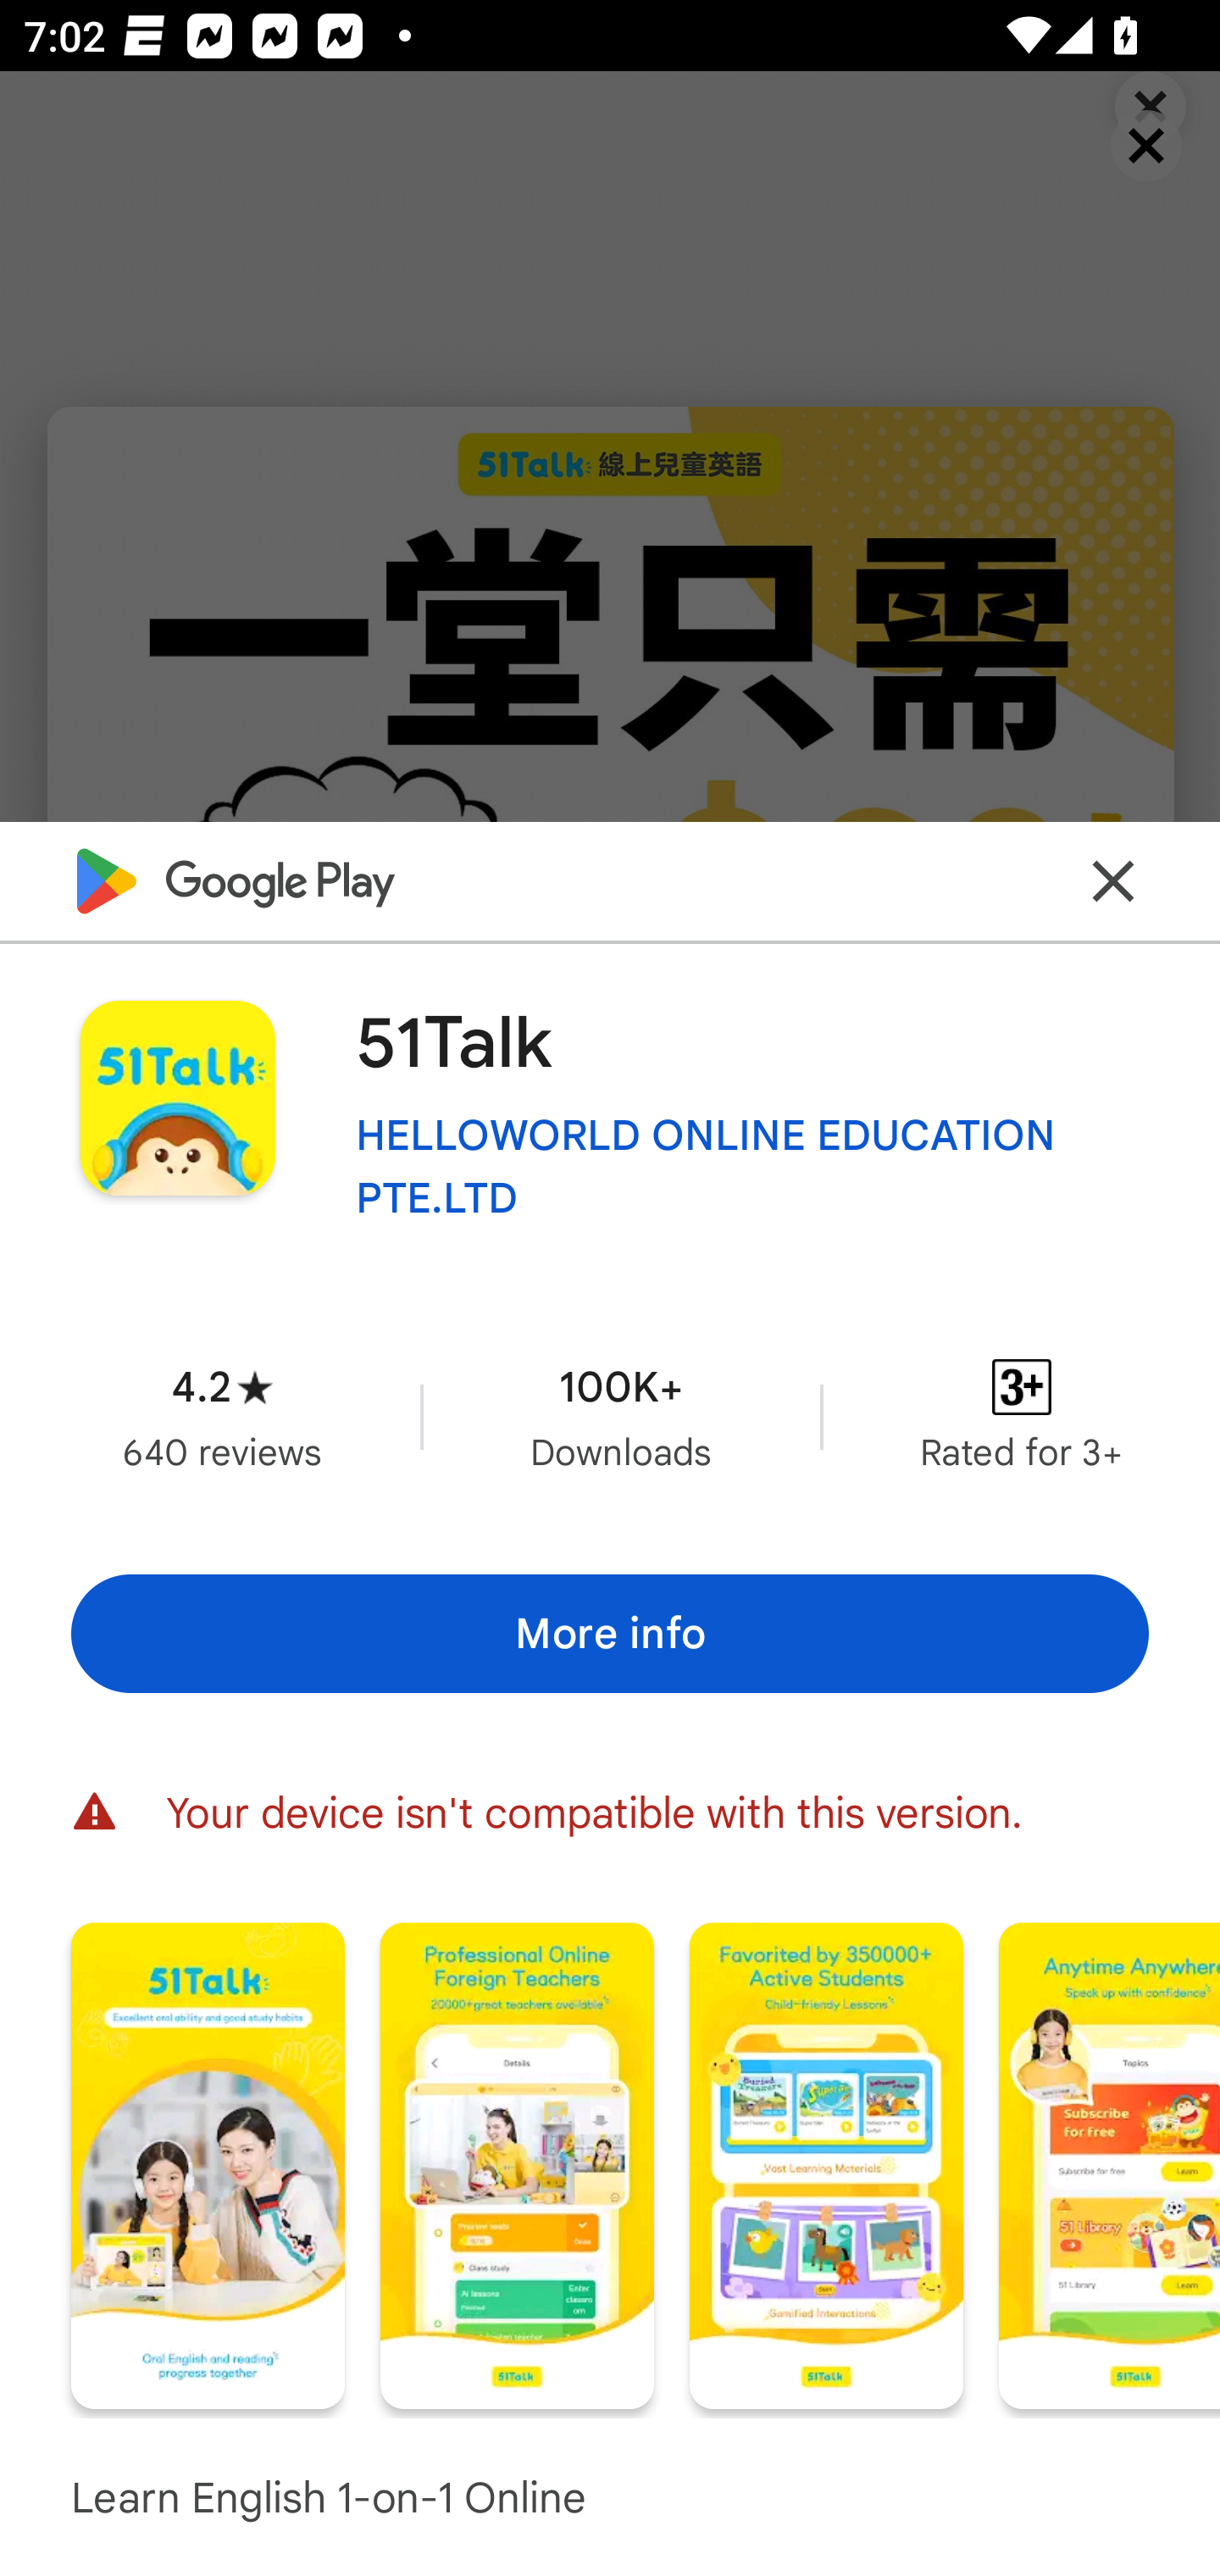 Image resolution: width=1220 pixels, height=2576 pixels. I want to click on More info, so click(610, 1633).